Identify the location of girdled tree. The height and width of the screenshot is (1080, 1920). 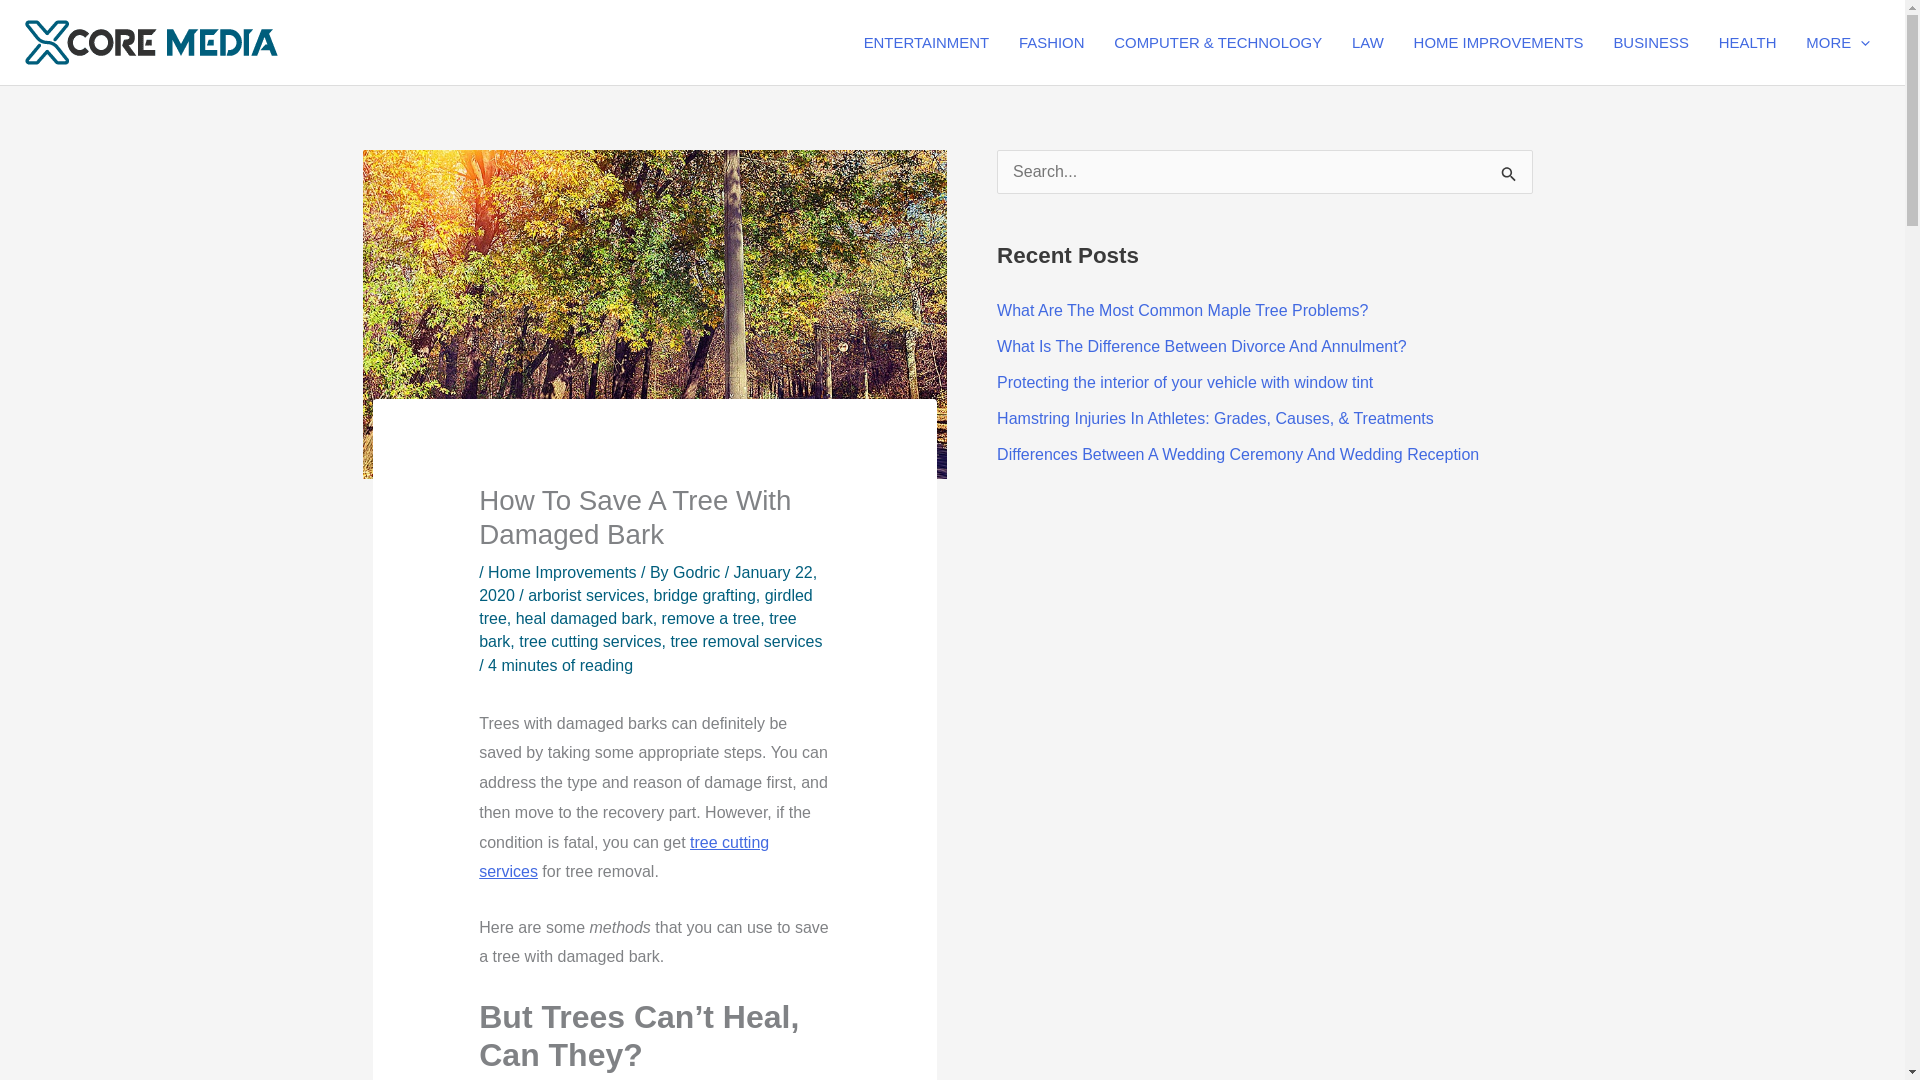
(645, 607).